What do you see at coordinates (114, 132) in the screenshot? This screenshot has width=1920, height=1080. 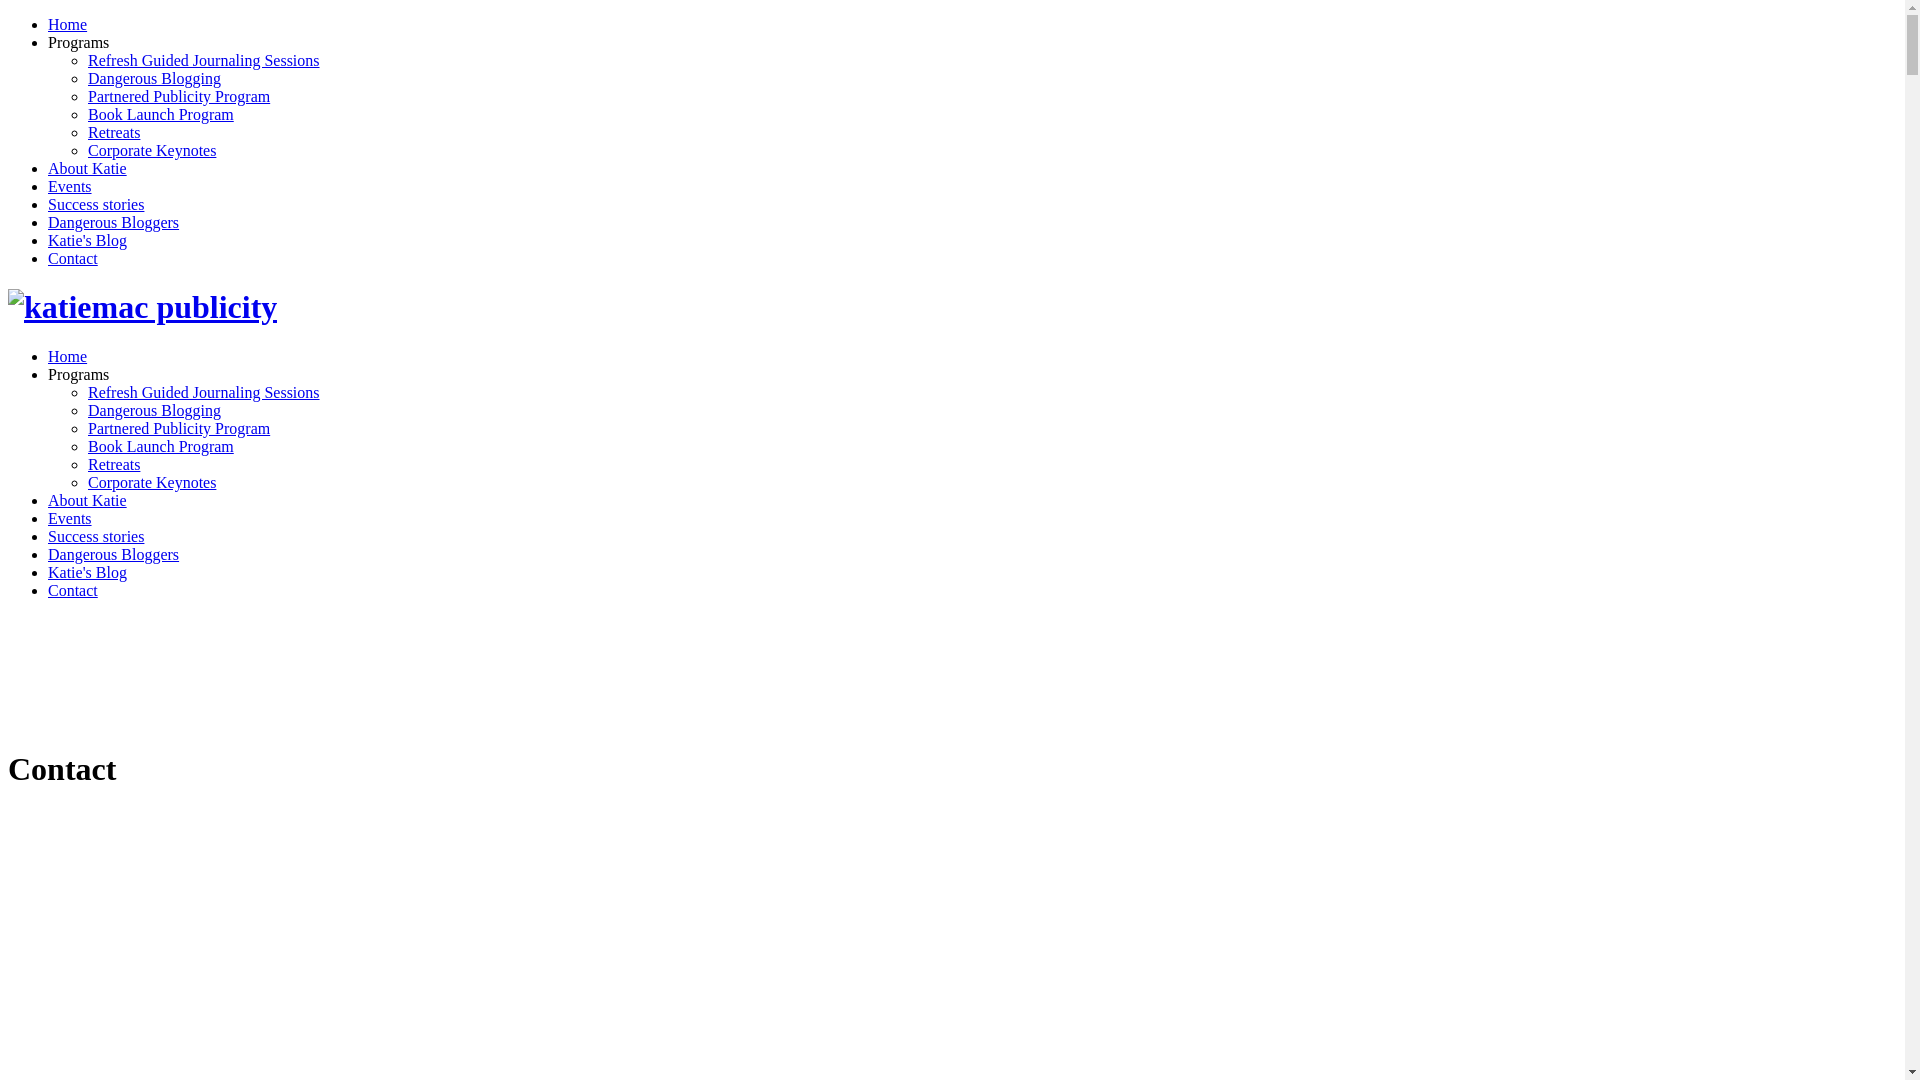 I see `Retreats` at bounding box center [114, 132].